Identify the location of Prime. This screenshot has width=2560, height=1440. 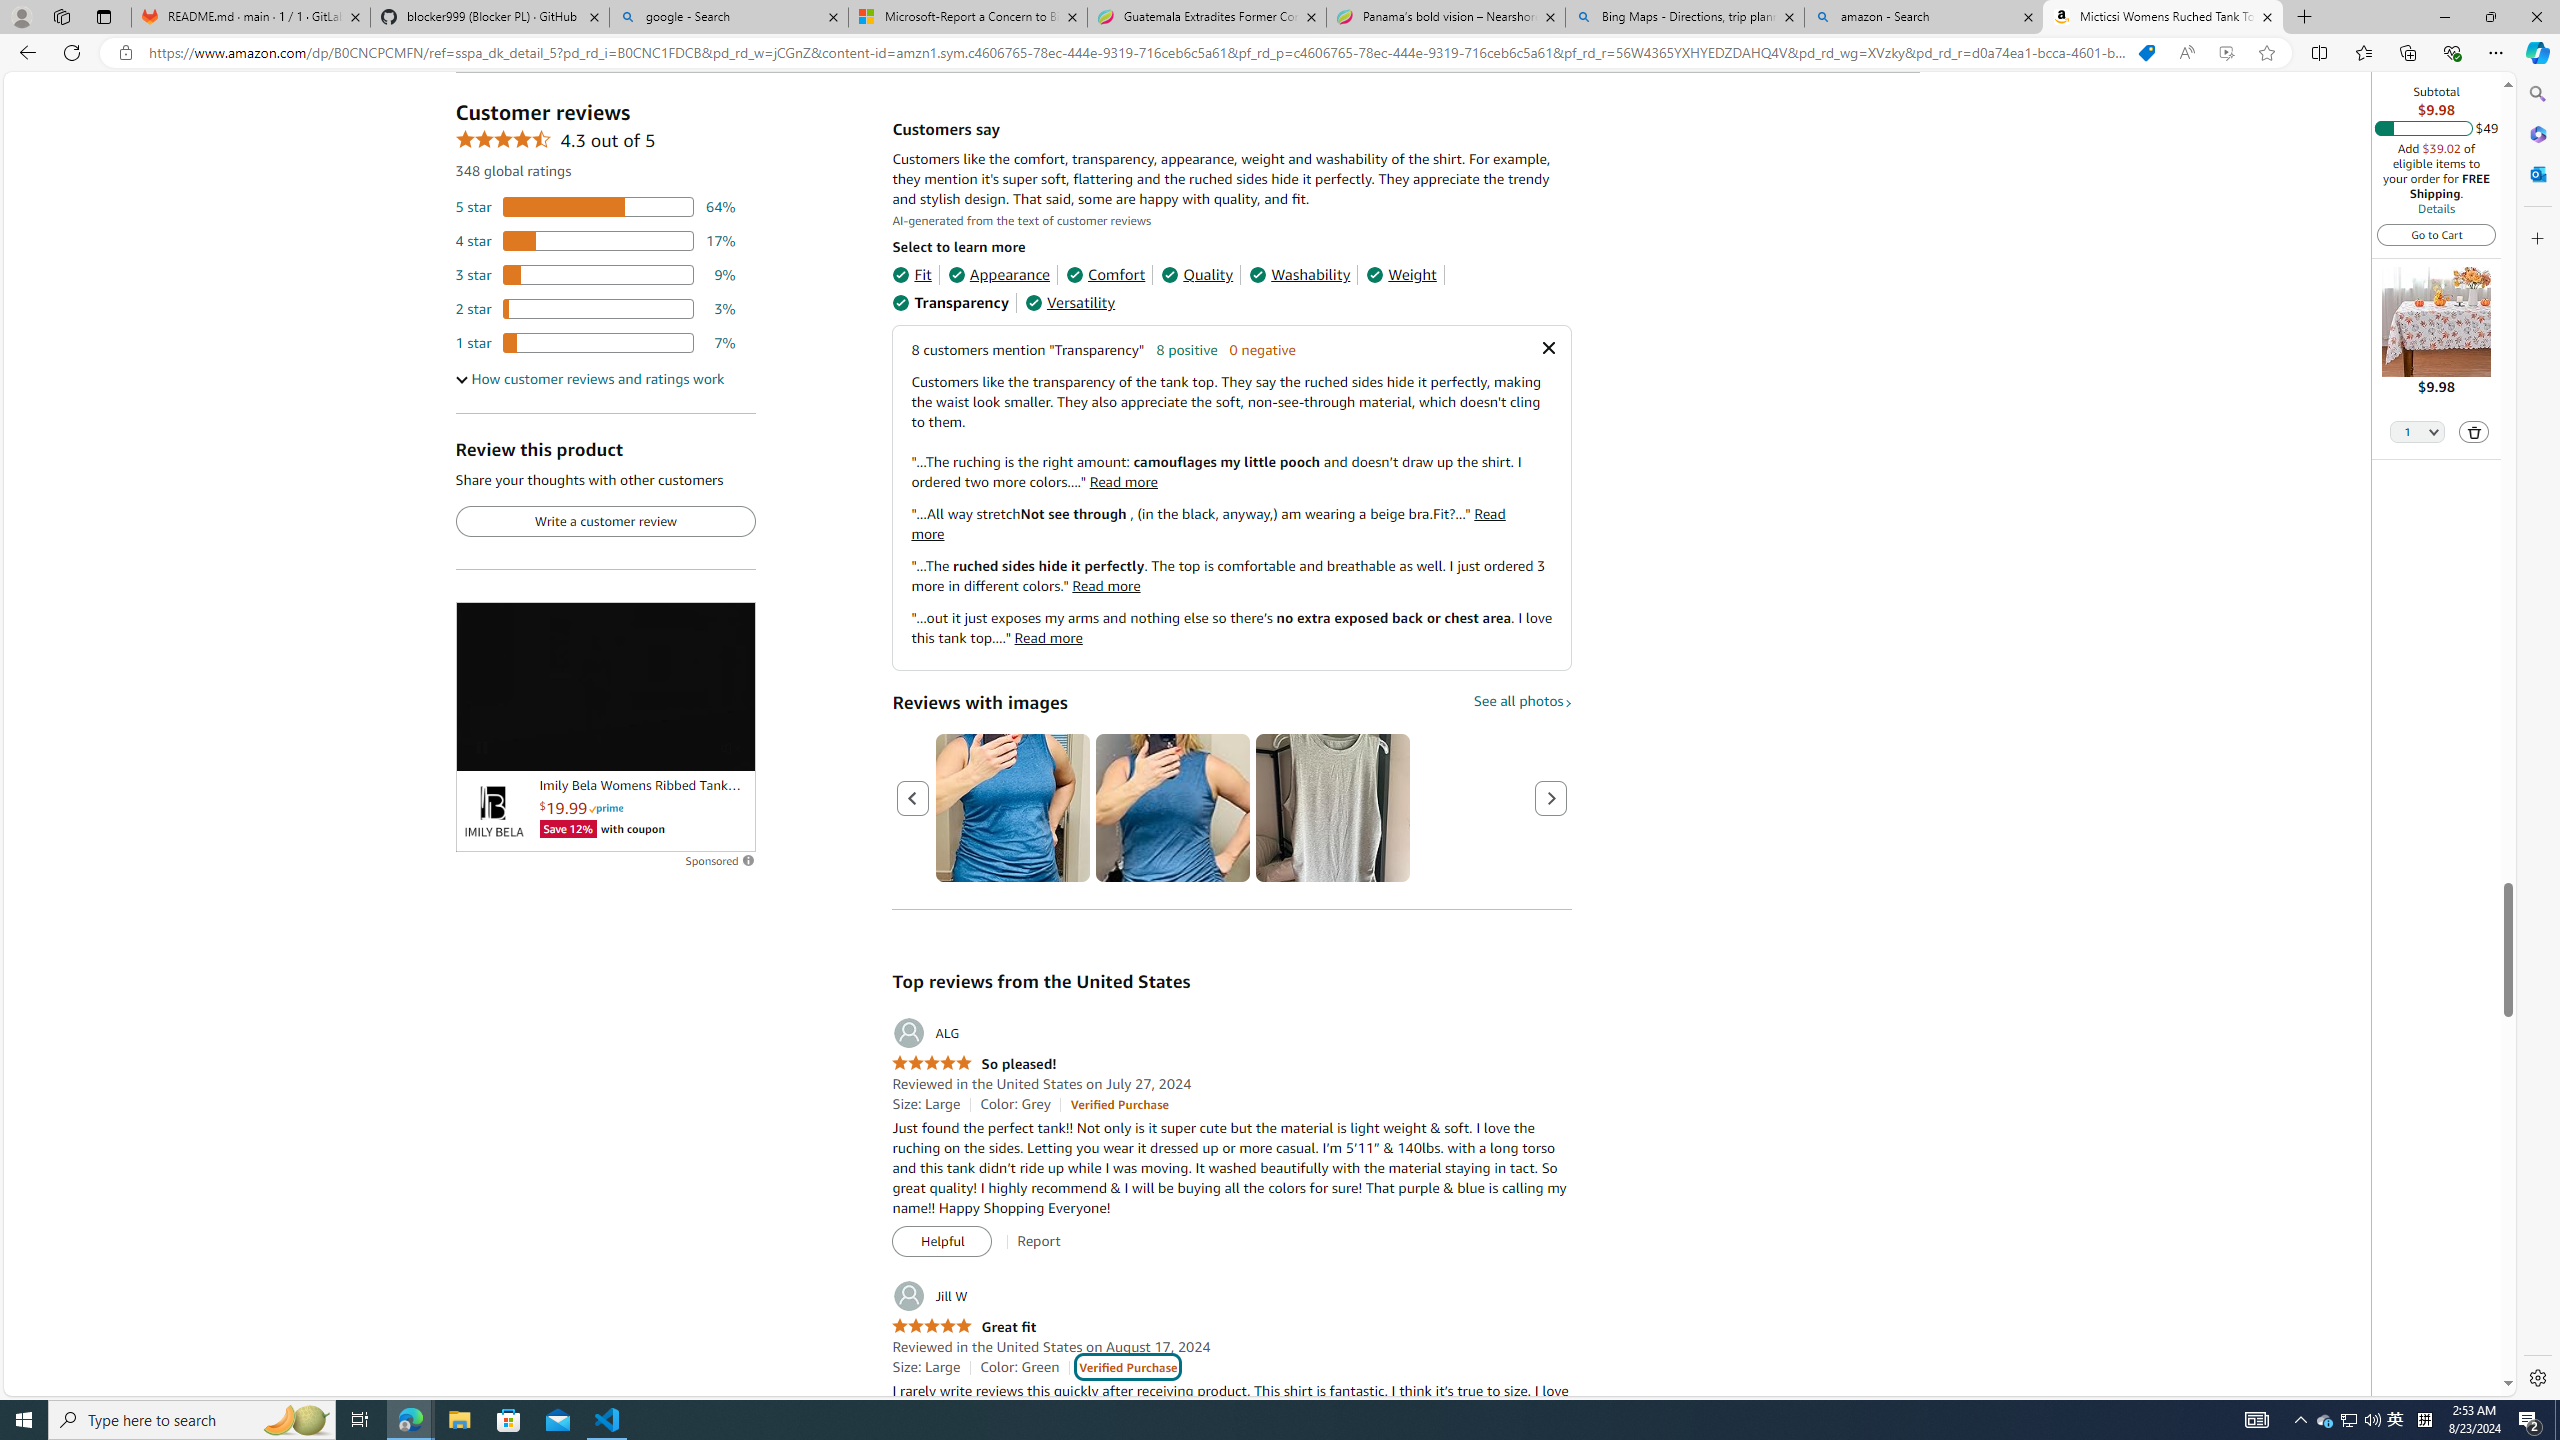
(606, 808).